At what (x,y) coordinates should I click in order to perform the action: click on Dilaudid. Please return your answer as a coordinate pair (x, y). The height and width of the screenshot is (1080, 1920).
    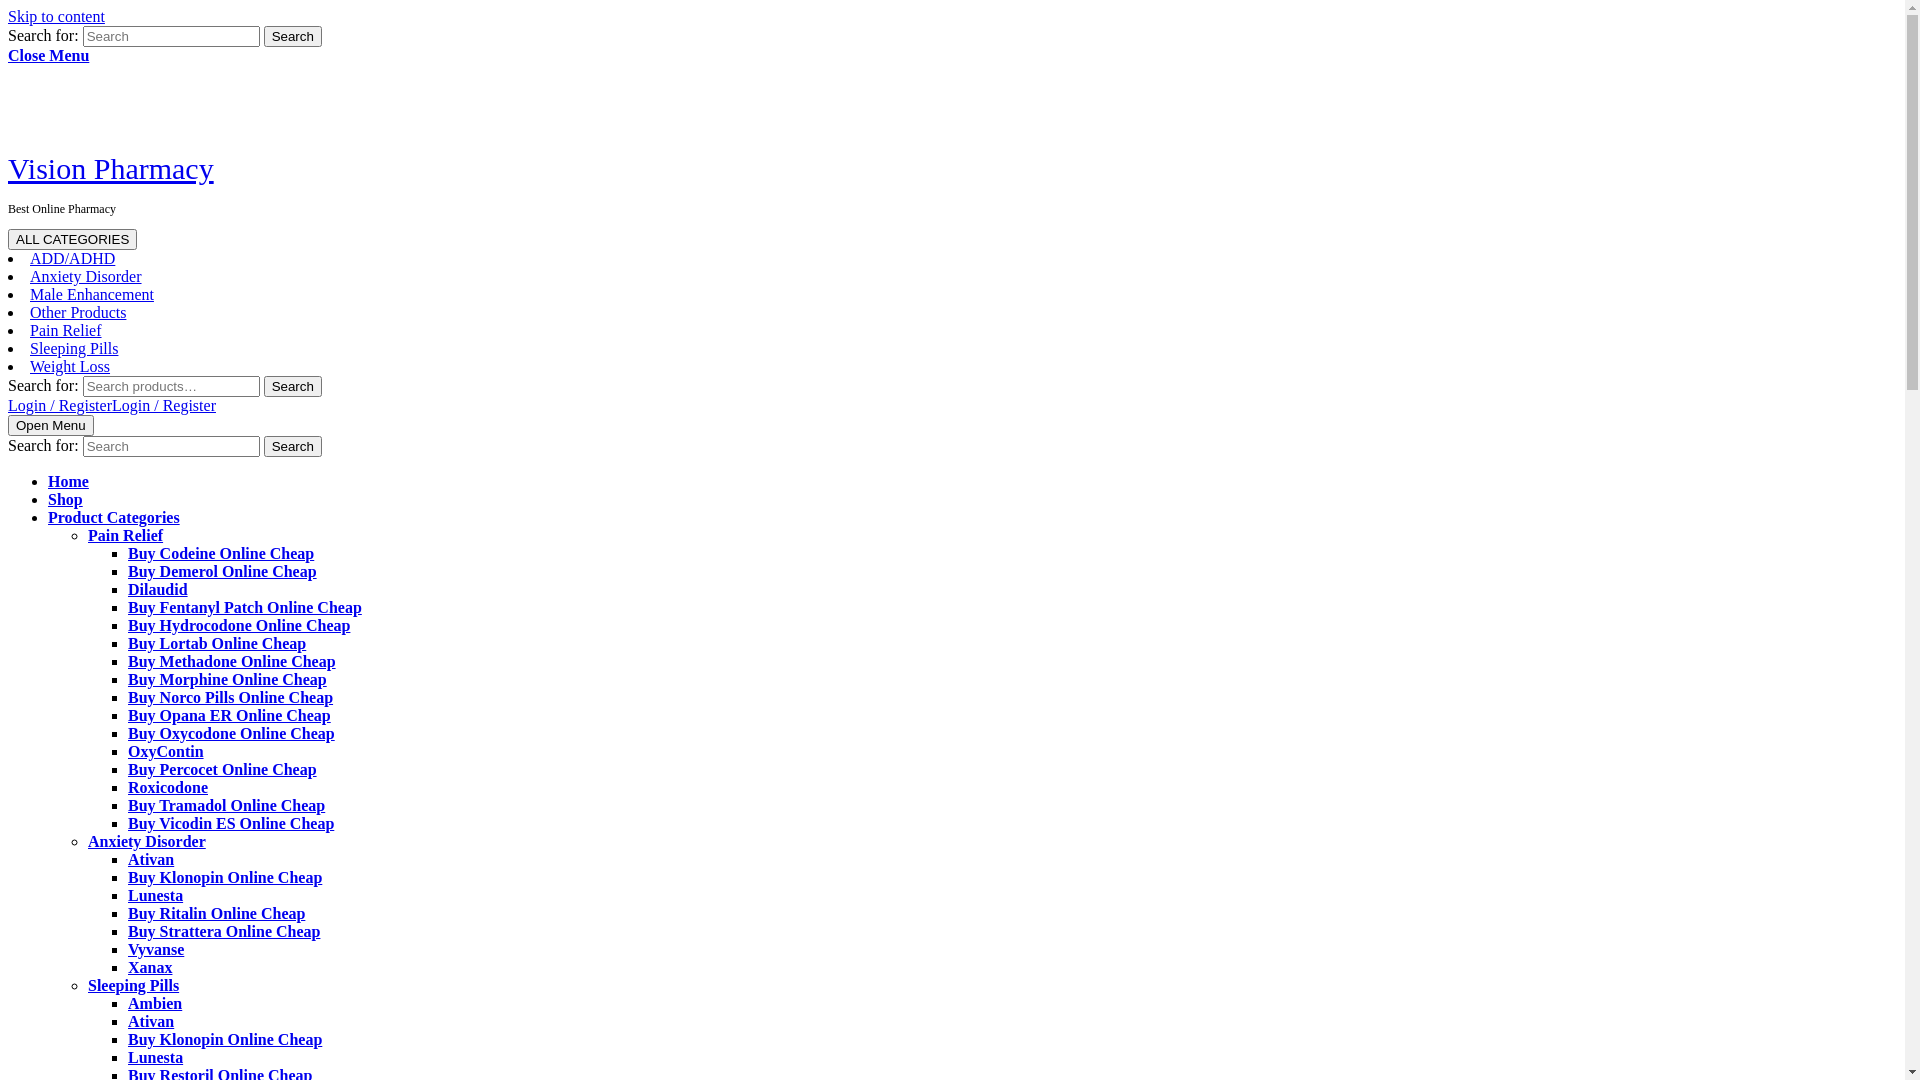
    Looking at the image, I should click on (158, 590).